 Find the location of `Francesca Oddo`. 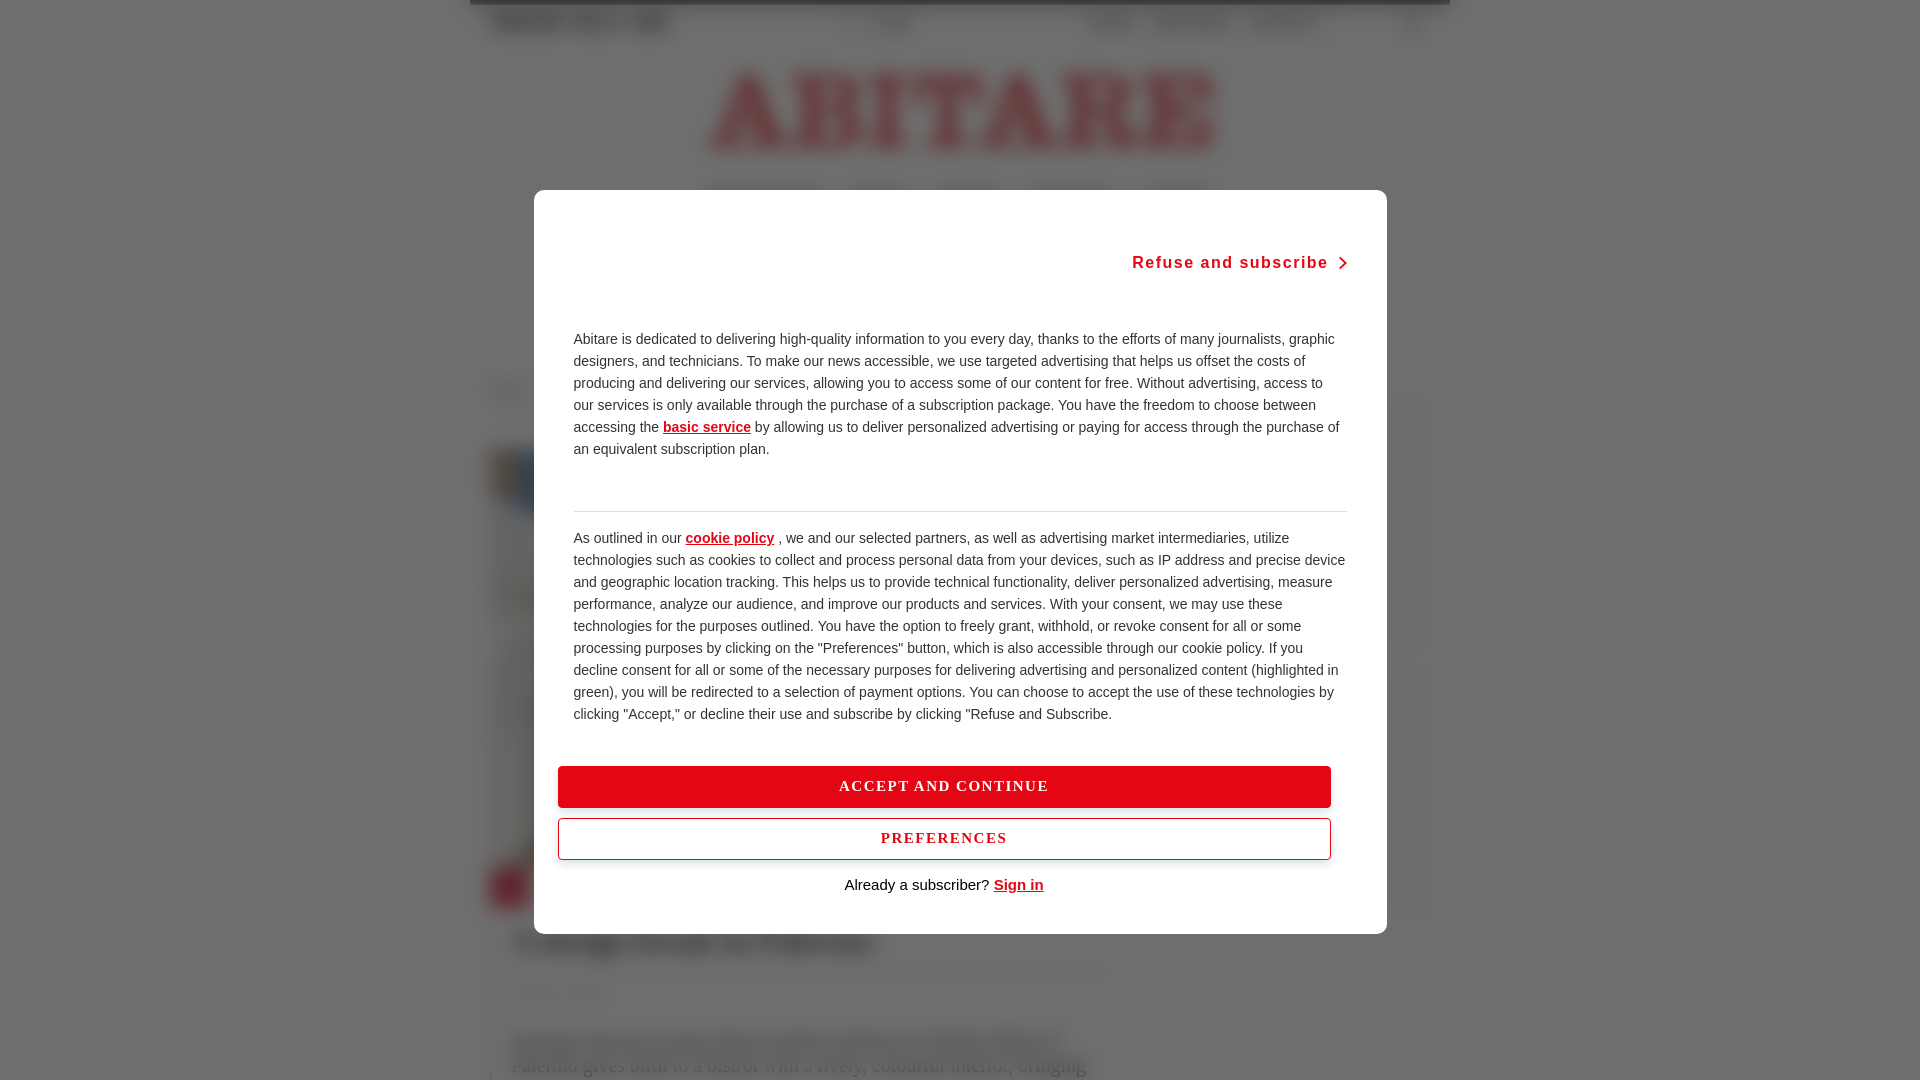

Francesca Oddo is located at coordinates (557, 994).